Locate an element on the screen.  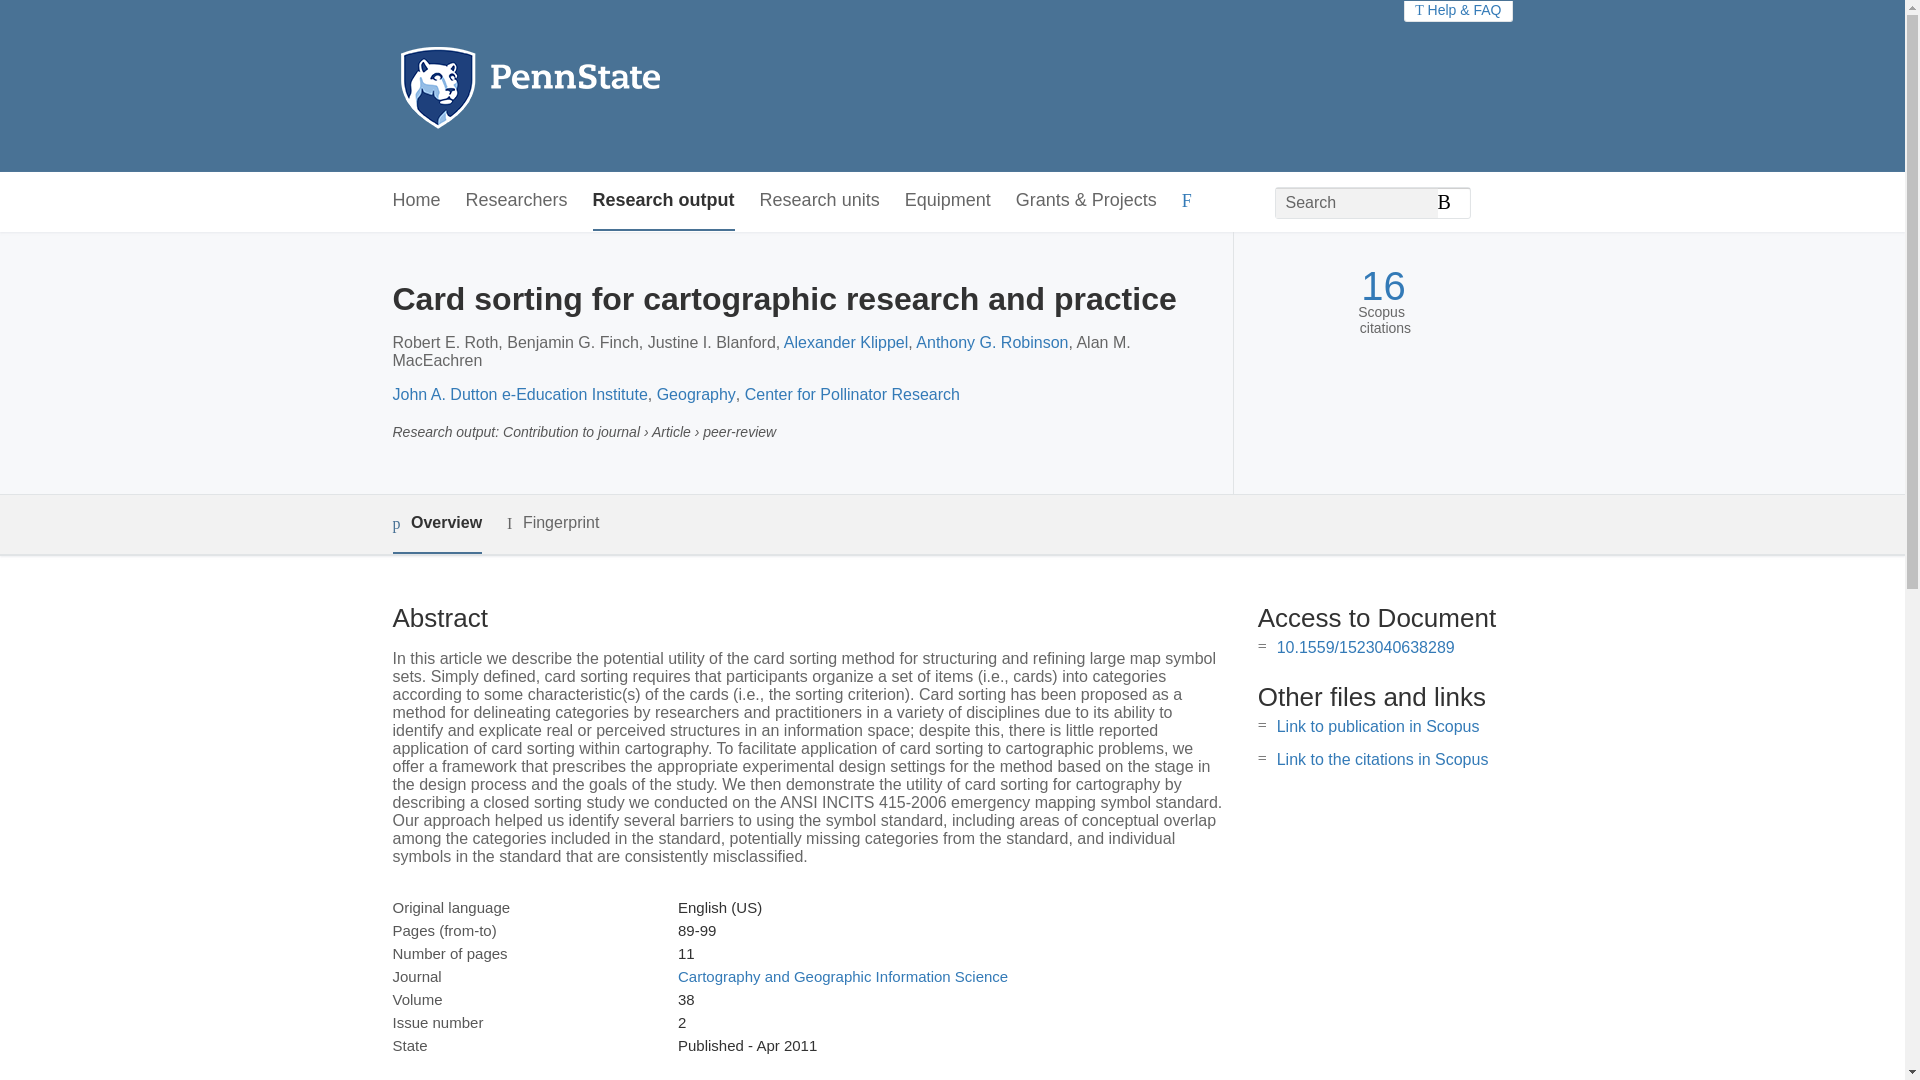
Anthony G. Robinson is located at coordinates (991, 342).